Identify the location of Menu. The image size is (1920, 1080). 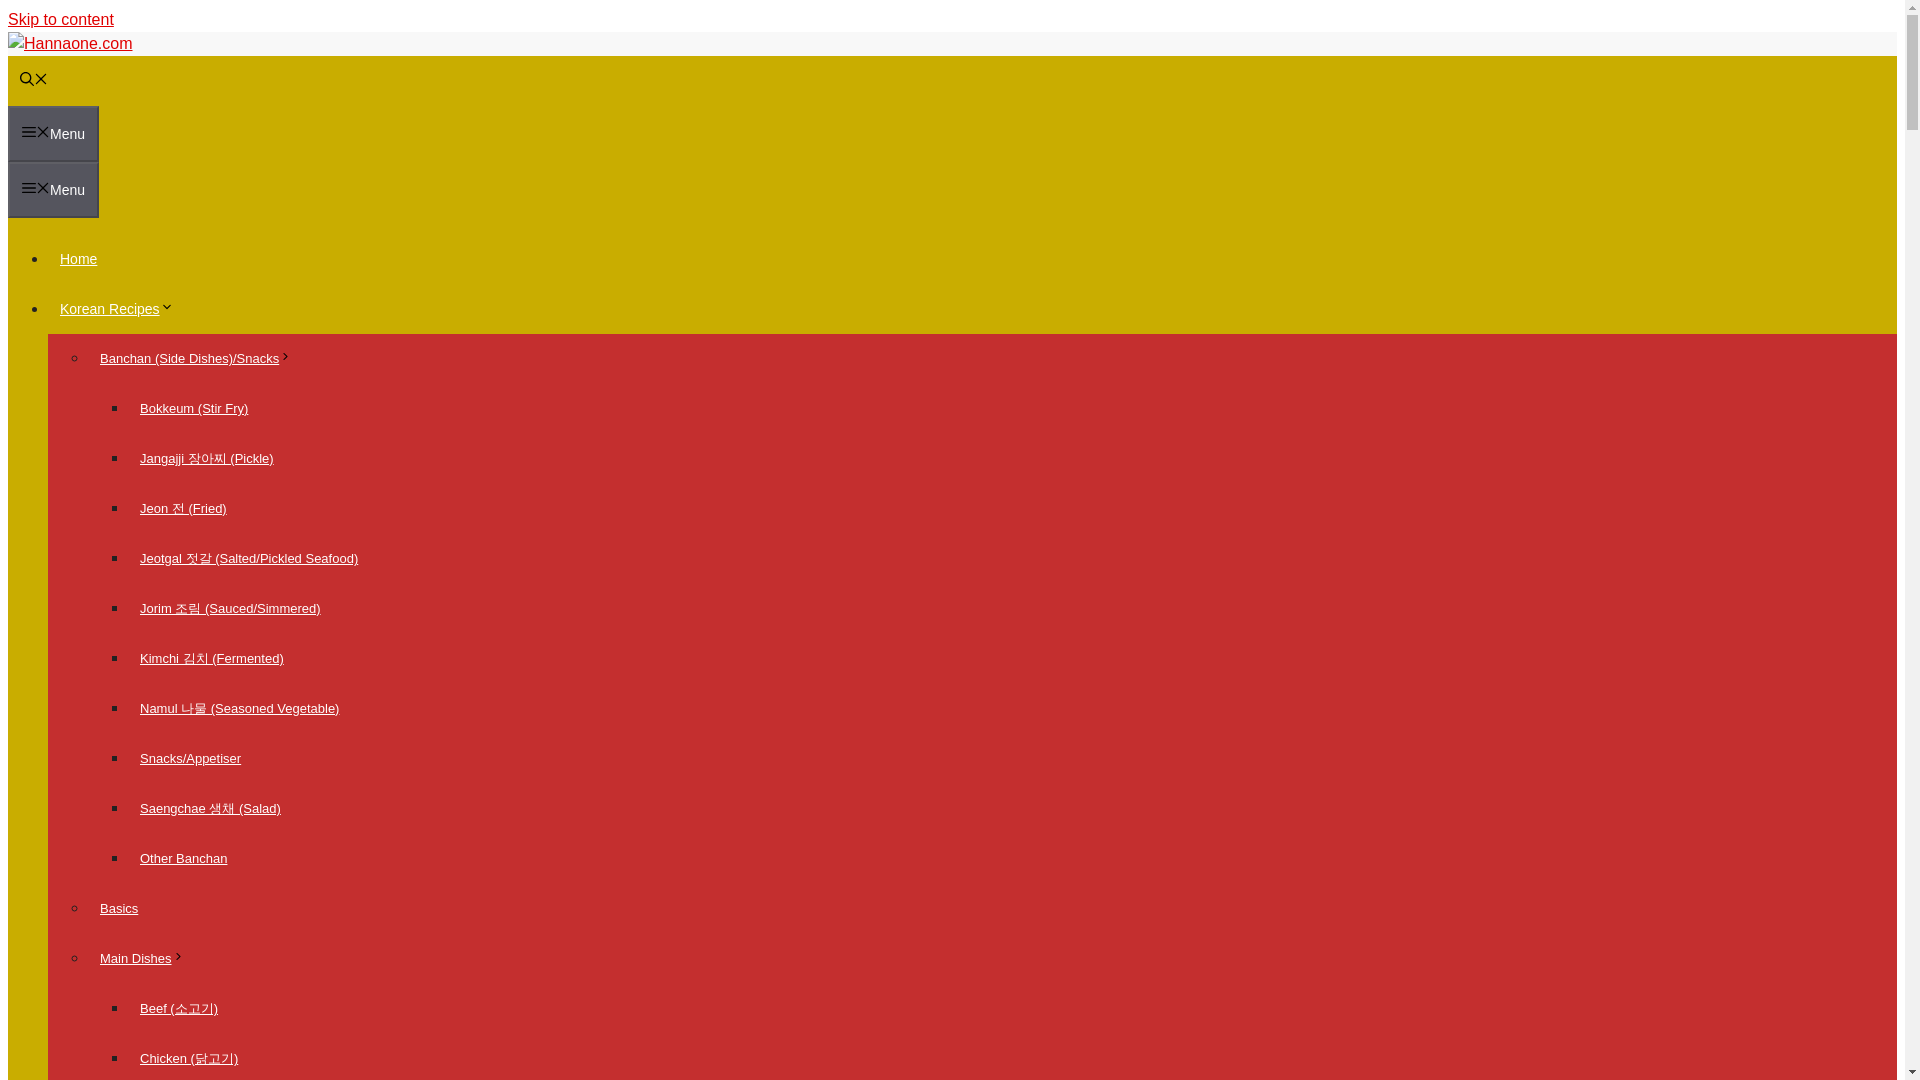
(53, 134).